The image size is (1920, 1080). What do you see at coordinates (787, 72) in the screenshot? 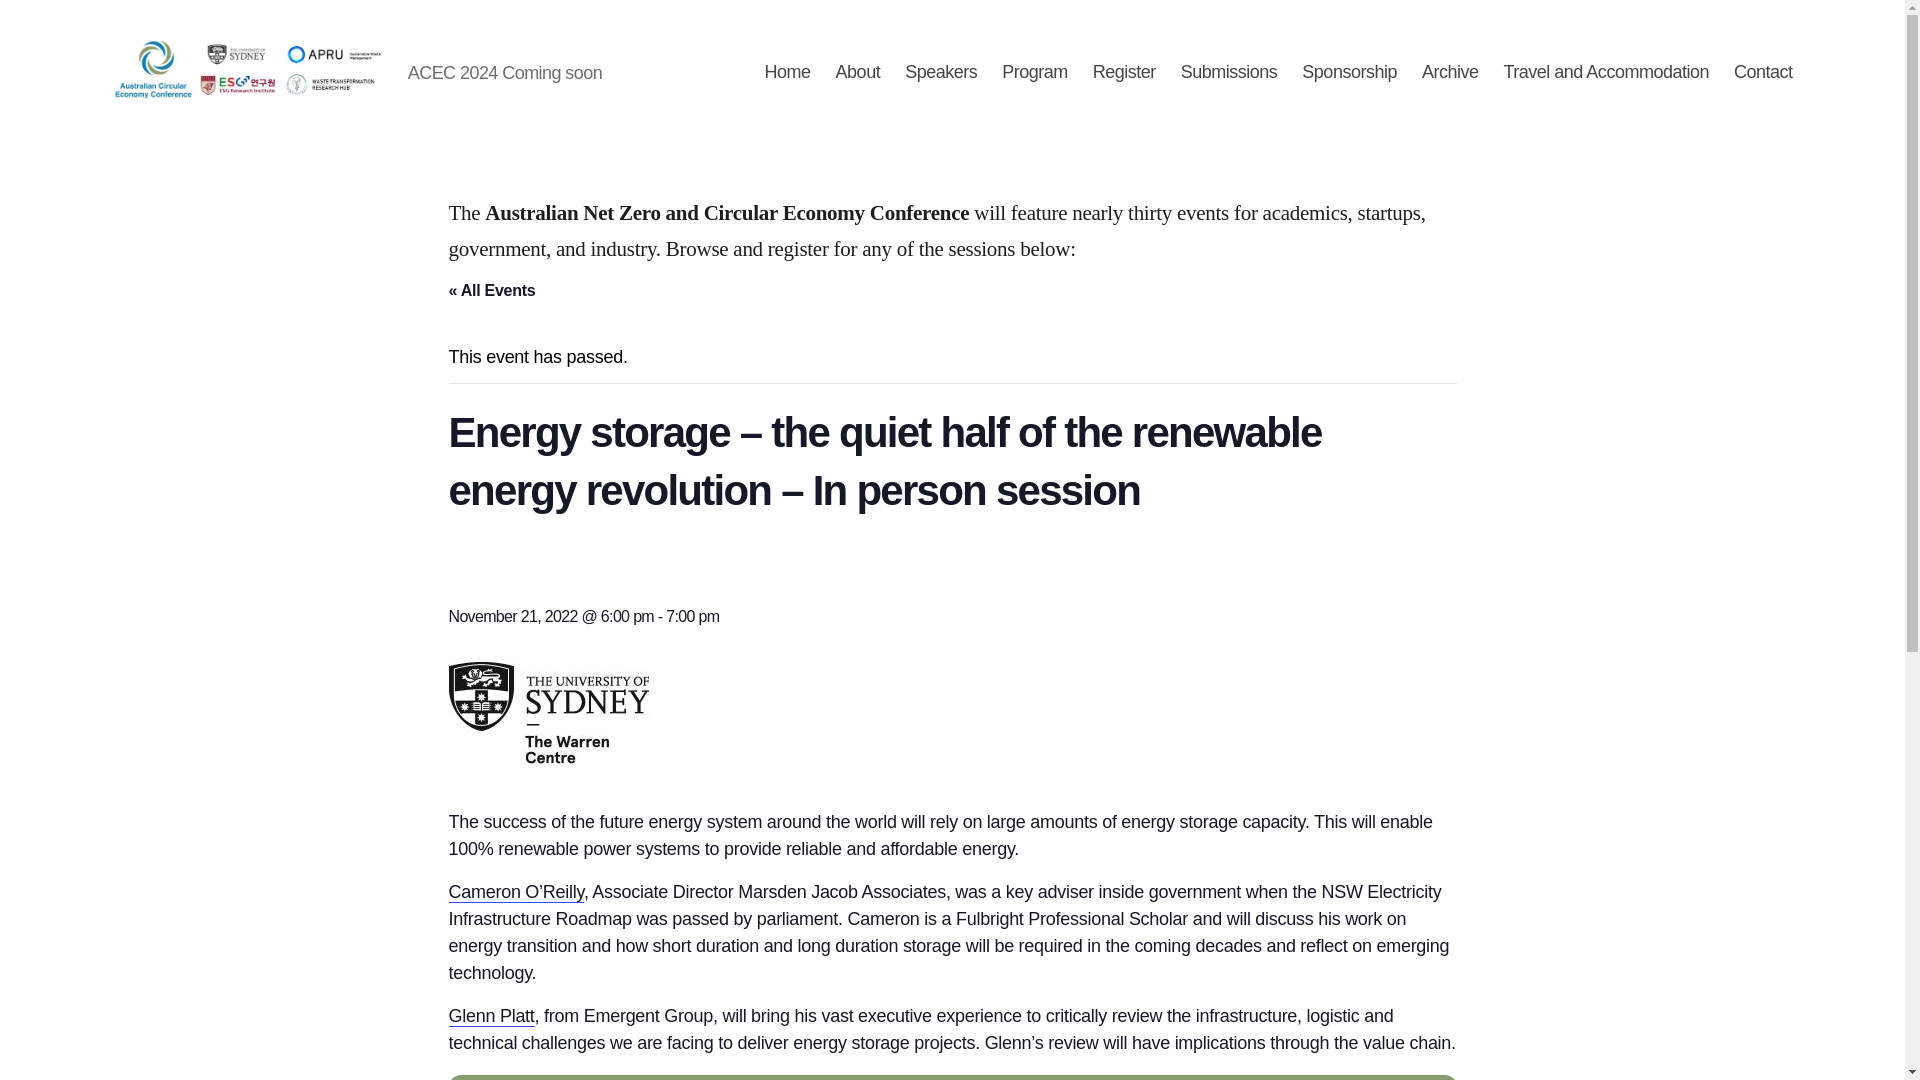
I see `Home` at bounding box center [787, 72].